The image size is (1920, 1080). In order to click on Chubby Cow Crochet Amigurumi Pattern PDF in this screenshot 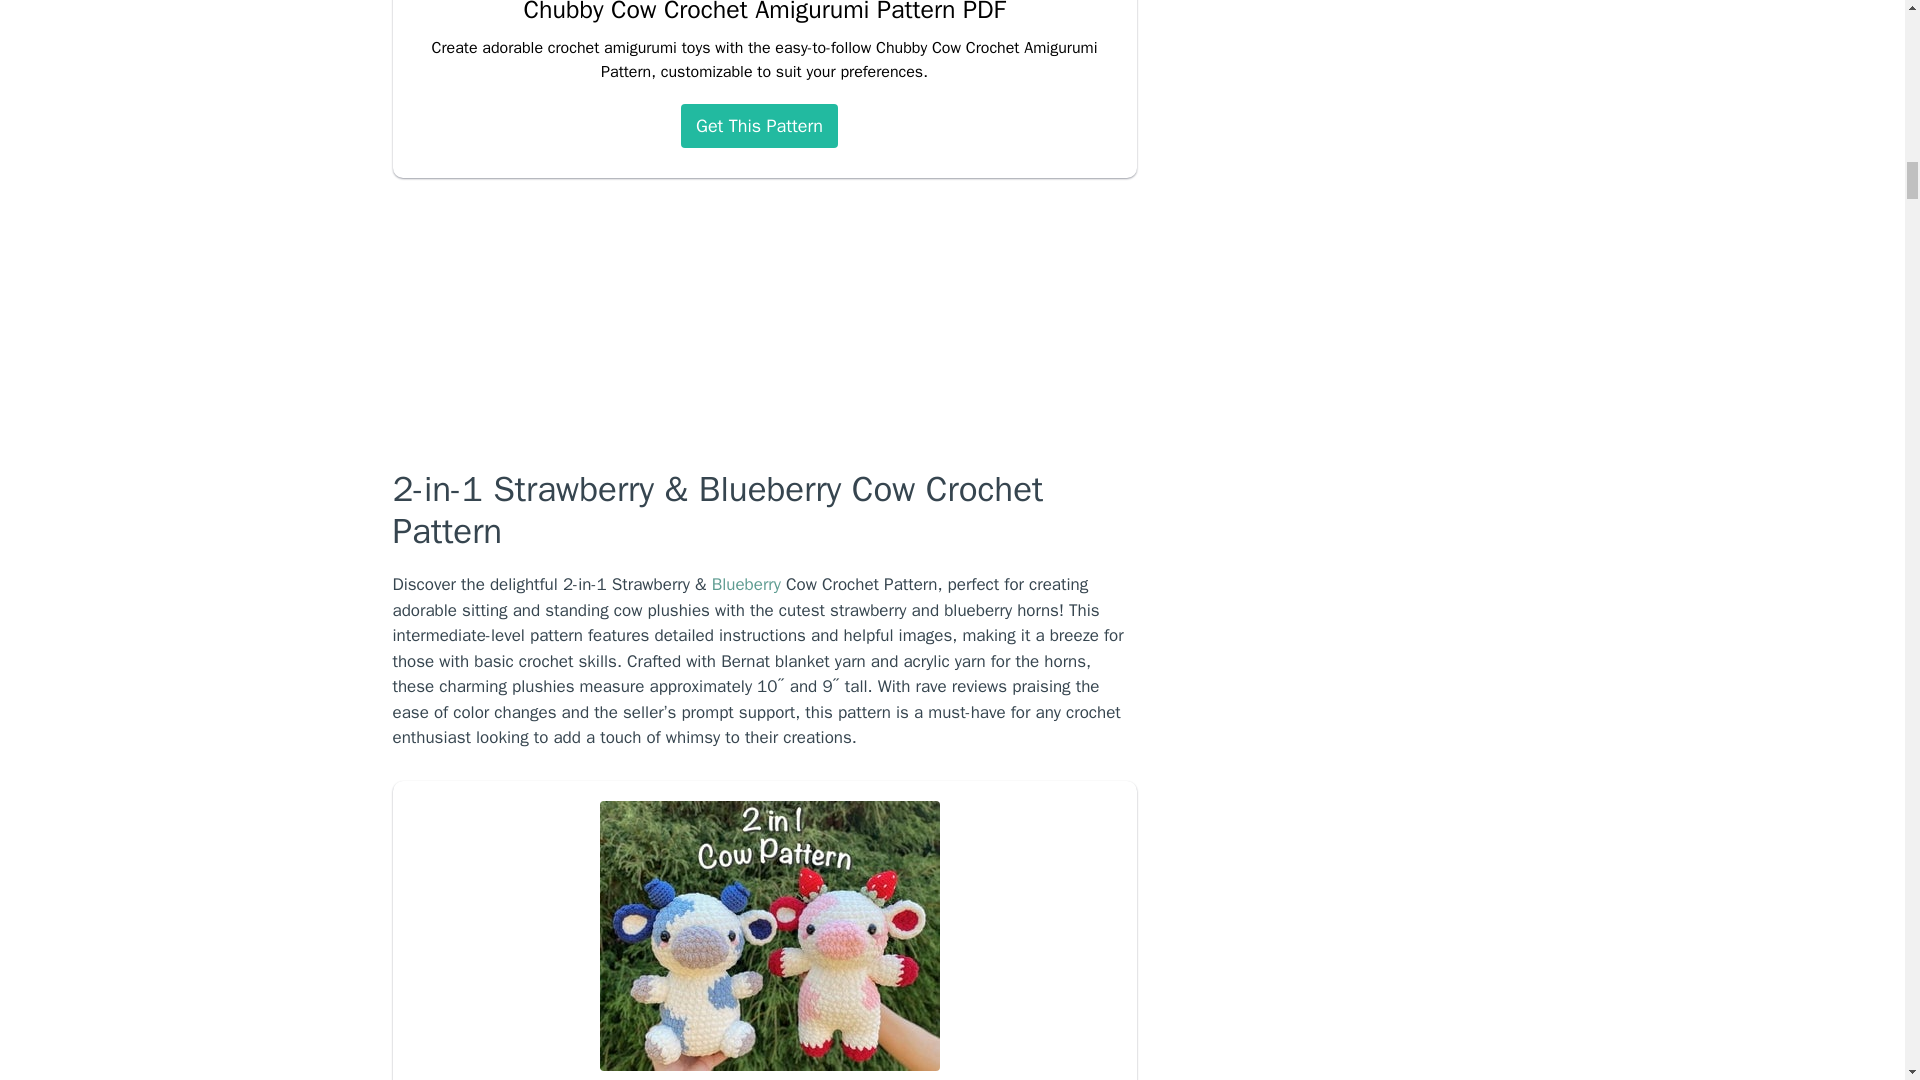, I will do `click(764, 12)`.